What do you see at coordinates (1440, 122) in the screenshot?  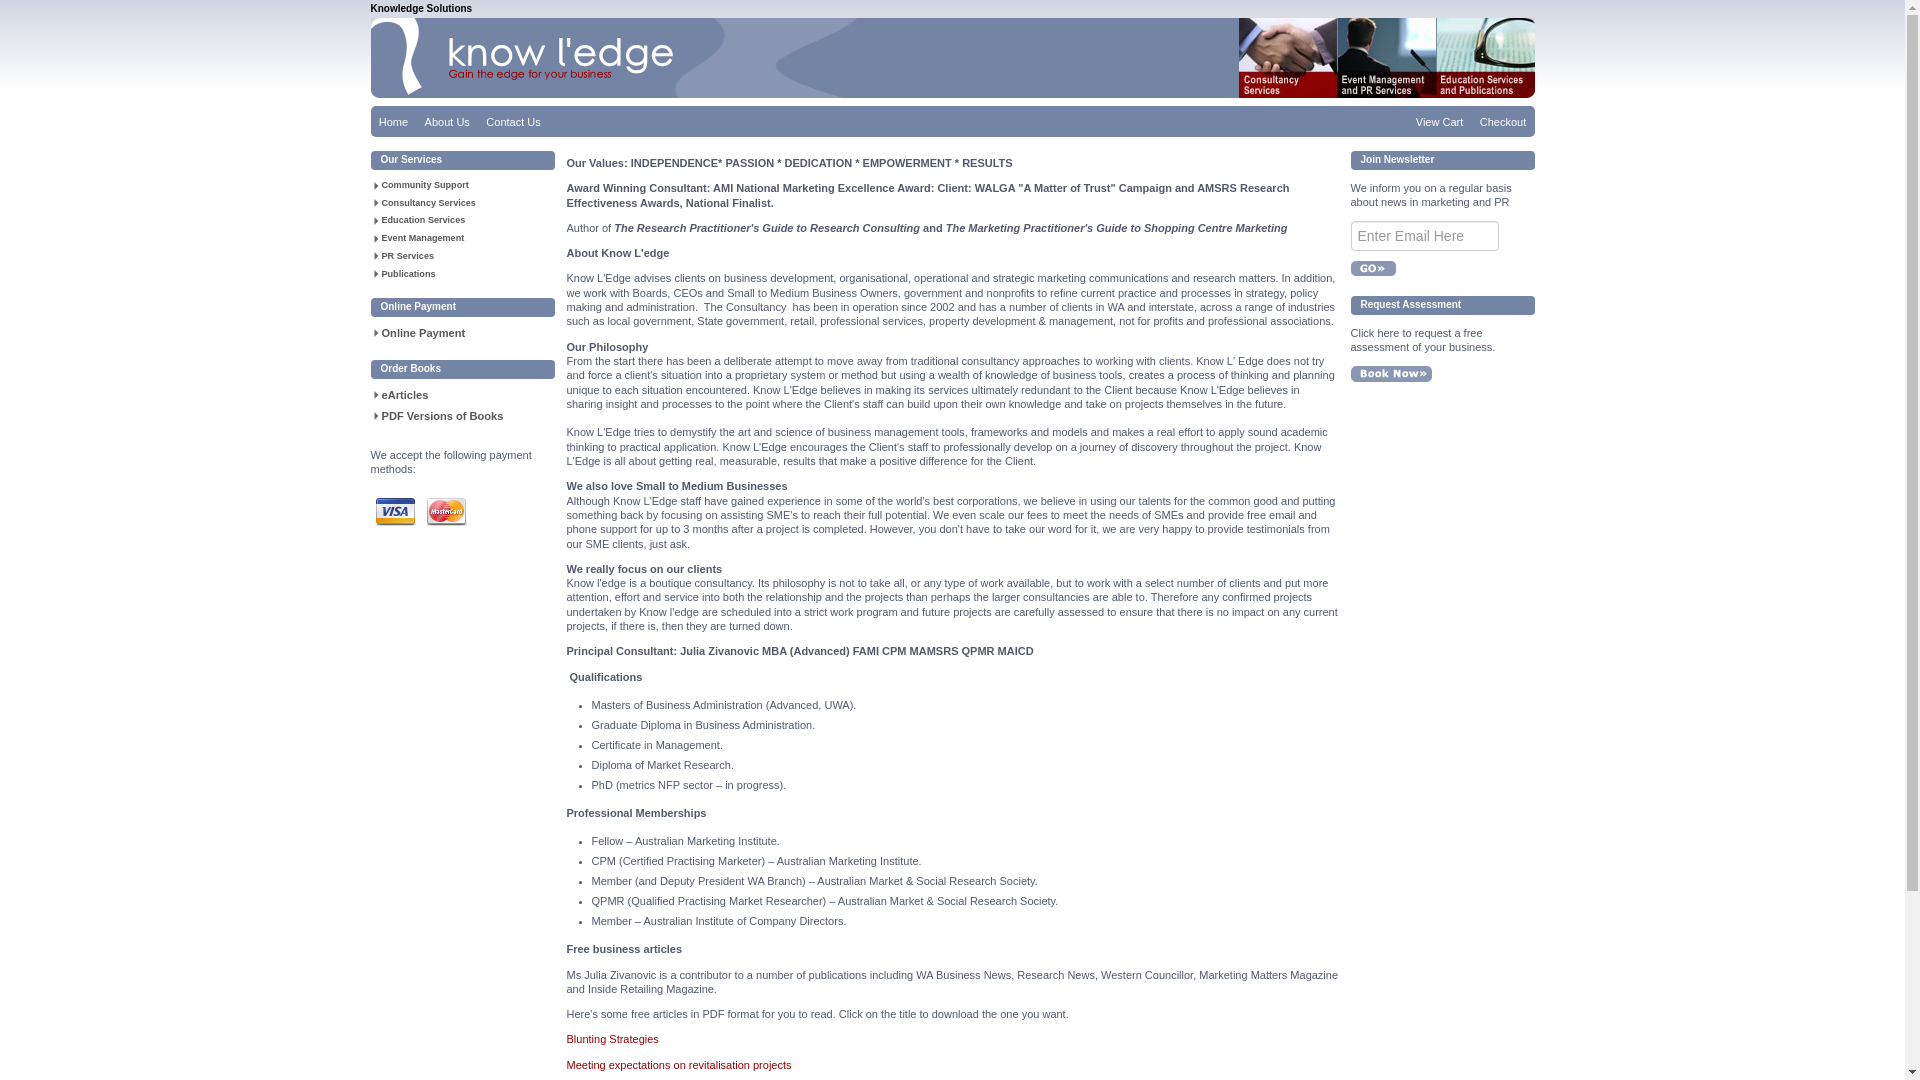 I see `View Cart` at bounding box center [1440, 122].